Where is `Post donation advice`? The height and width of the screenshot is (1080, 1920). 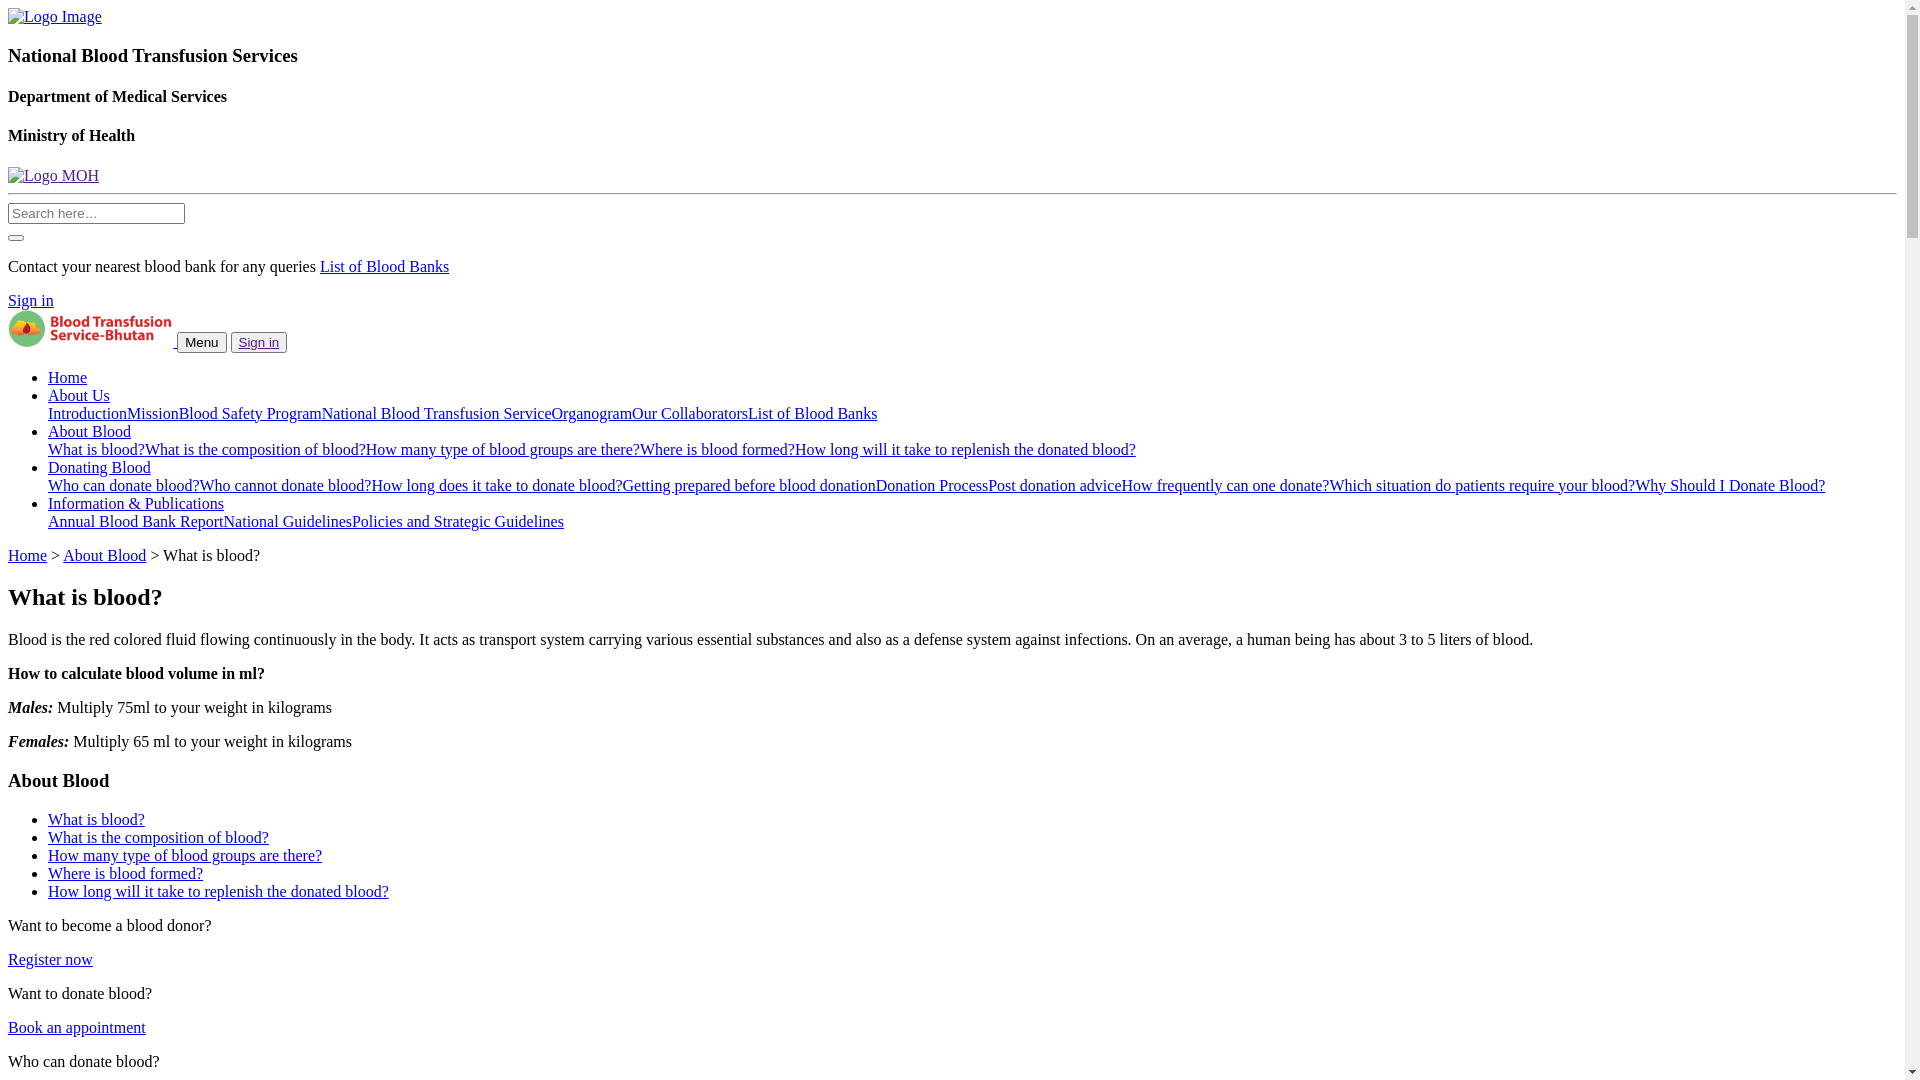 Post donation advice is located at coordinates (1054, 486).